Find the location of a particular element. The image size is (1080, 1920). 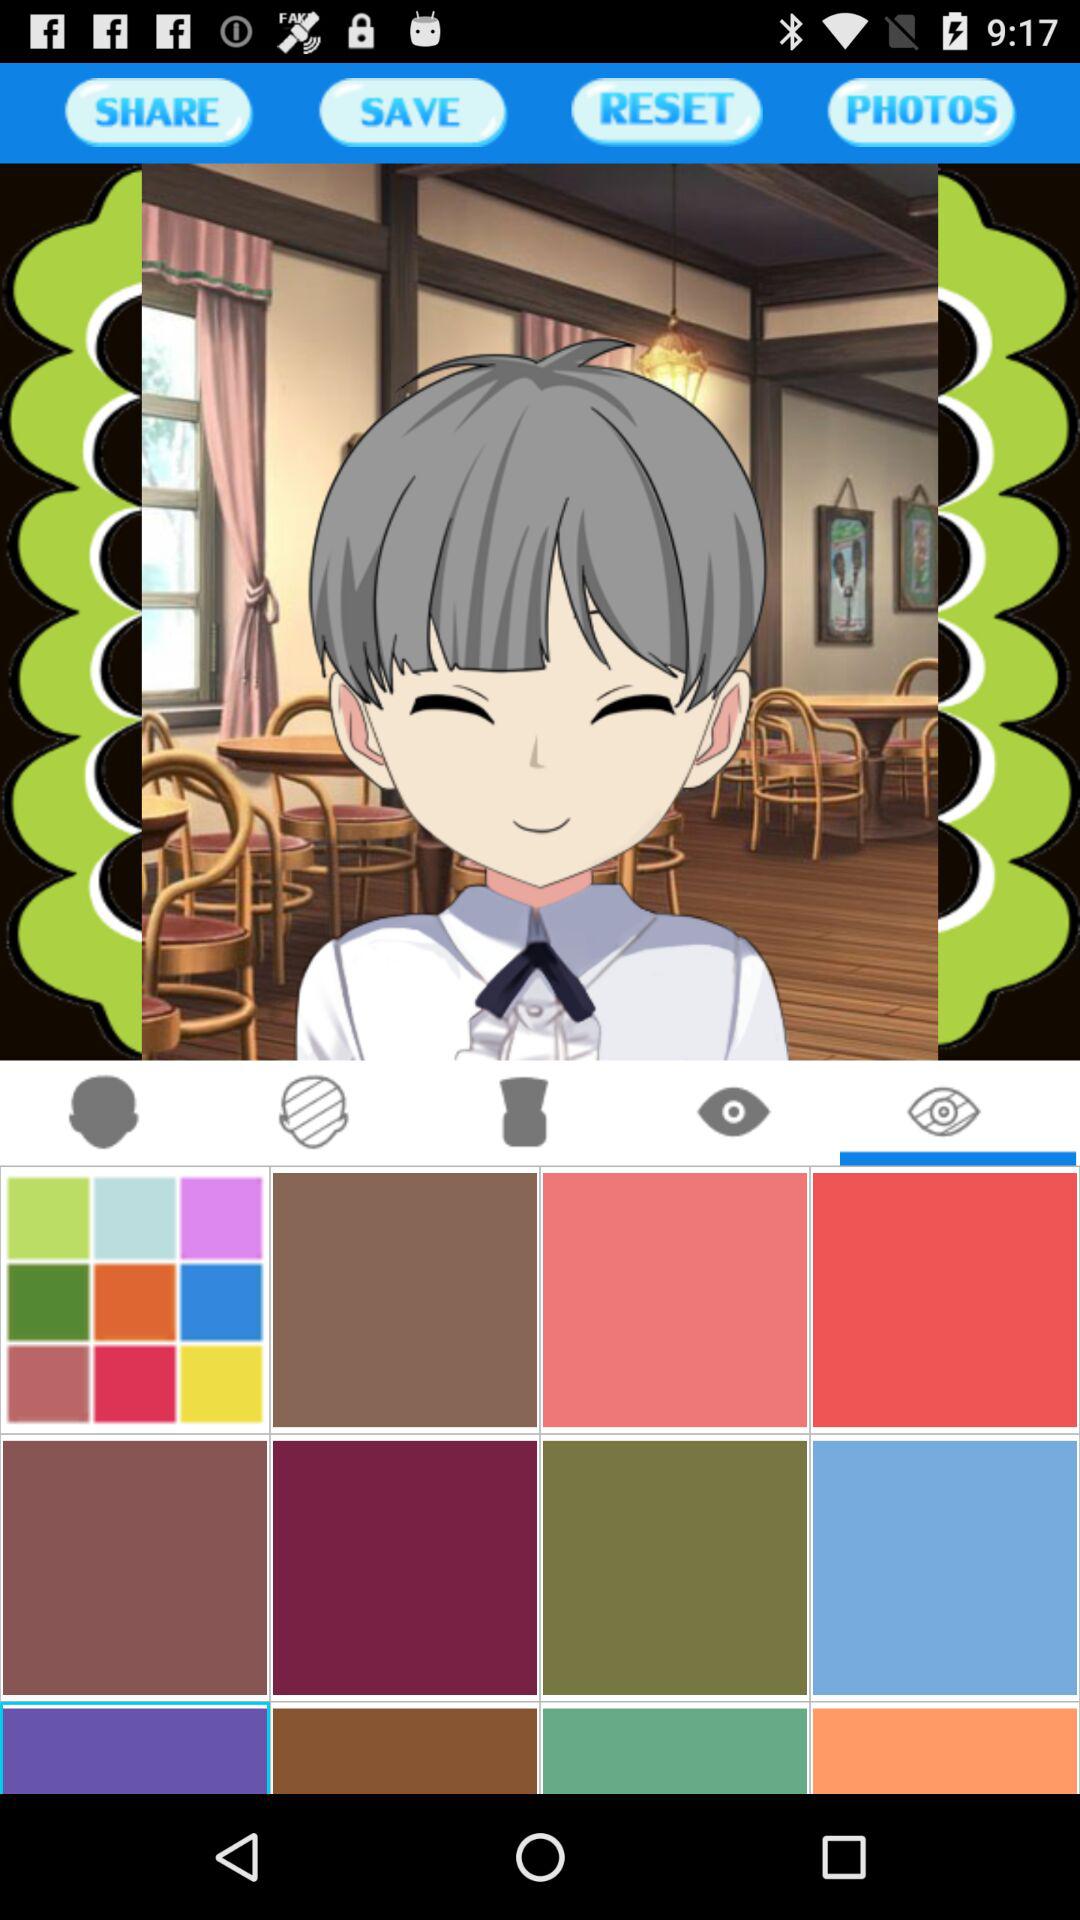

open photos is located at coordinates (921, 112).